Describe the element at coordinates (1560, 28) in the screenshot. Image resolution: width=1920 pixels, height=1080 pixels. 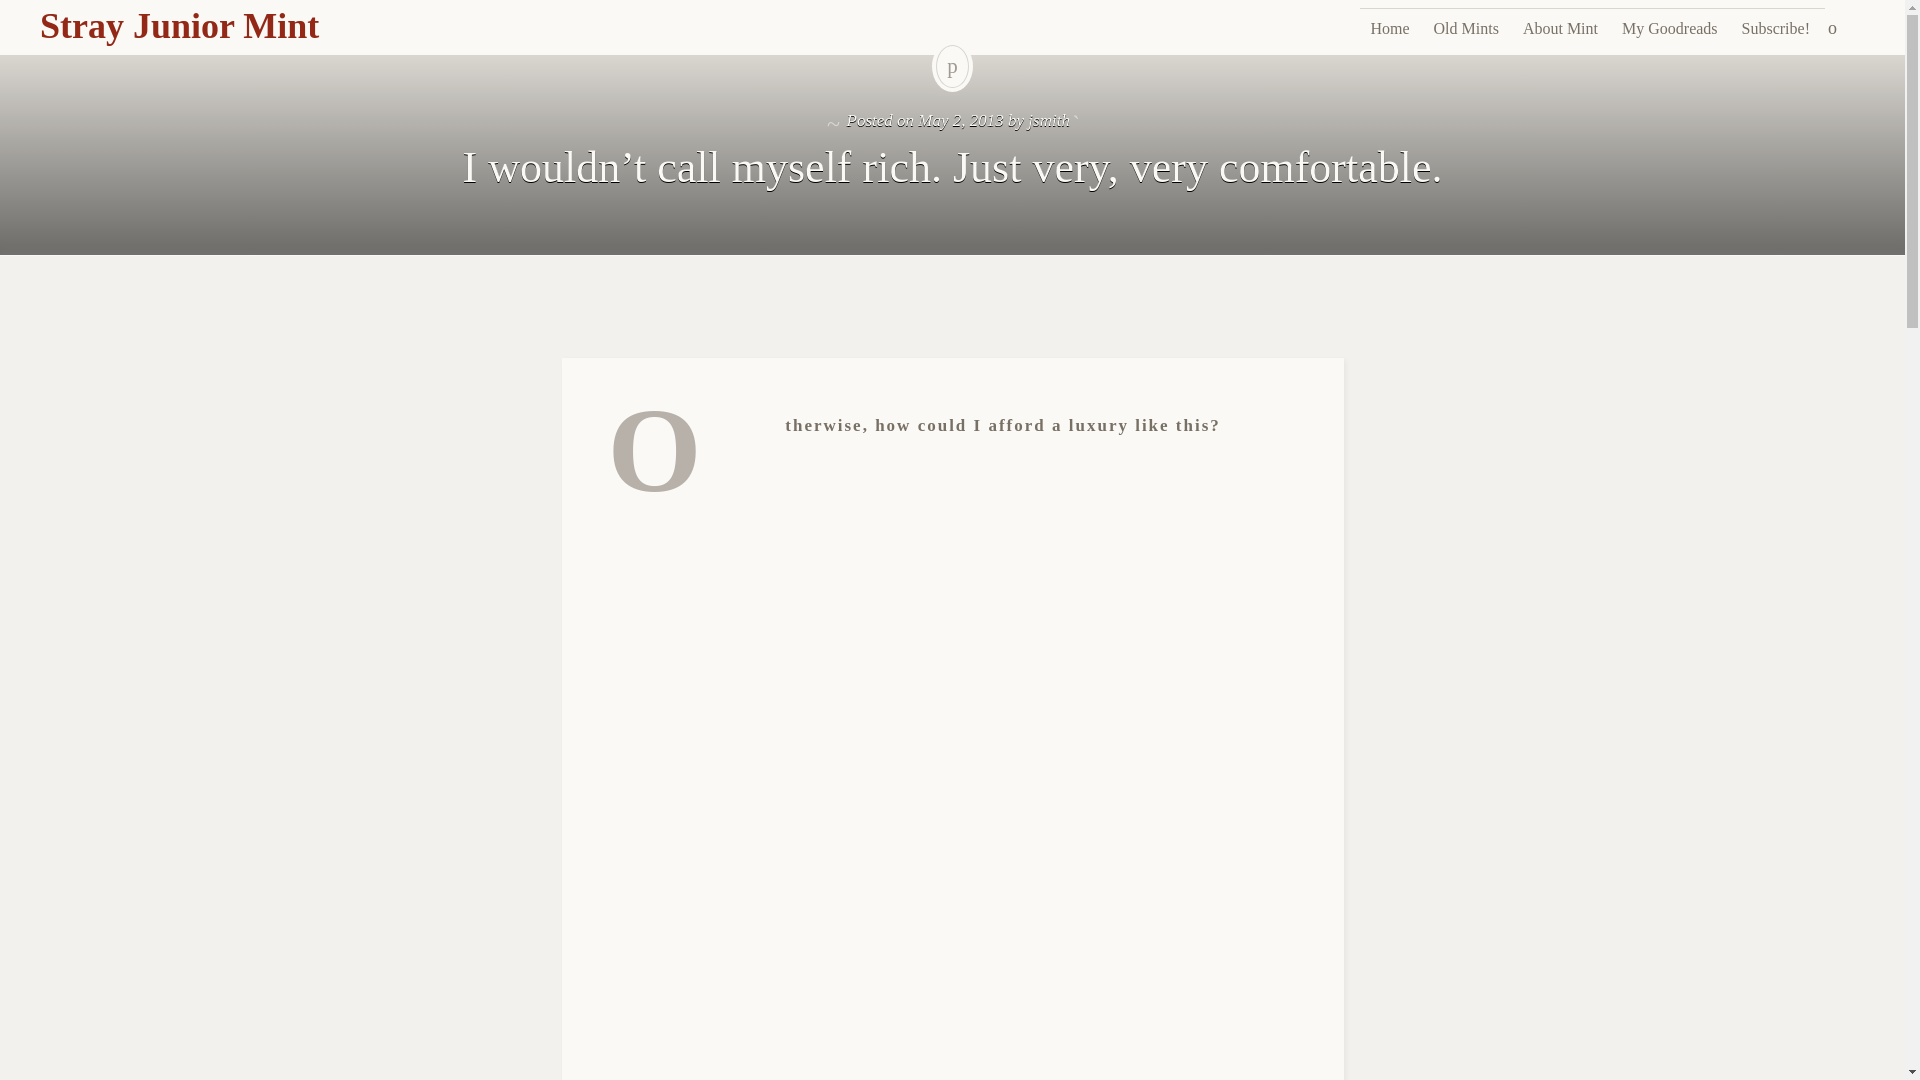
I see `About Mint` at that location.